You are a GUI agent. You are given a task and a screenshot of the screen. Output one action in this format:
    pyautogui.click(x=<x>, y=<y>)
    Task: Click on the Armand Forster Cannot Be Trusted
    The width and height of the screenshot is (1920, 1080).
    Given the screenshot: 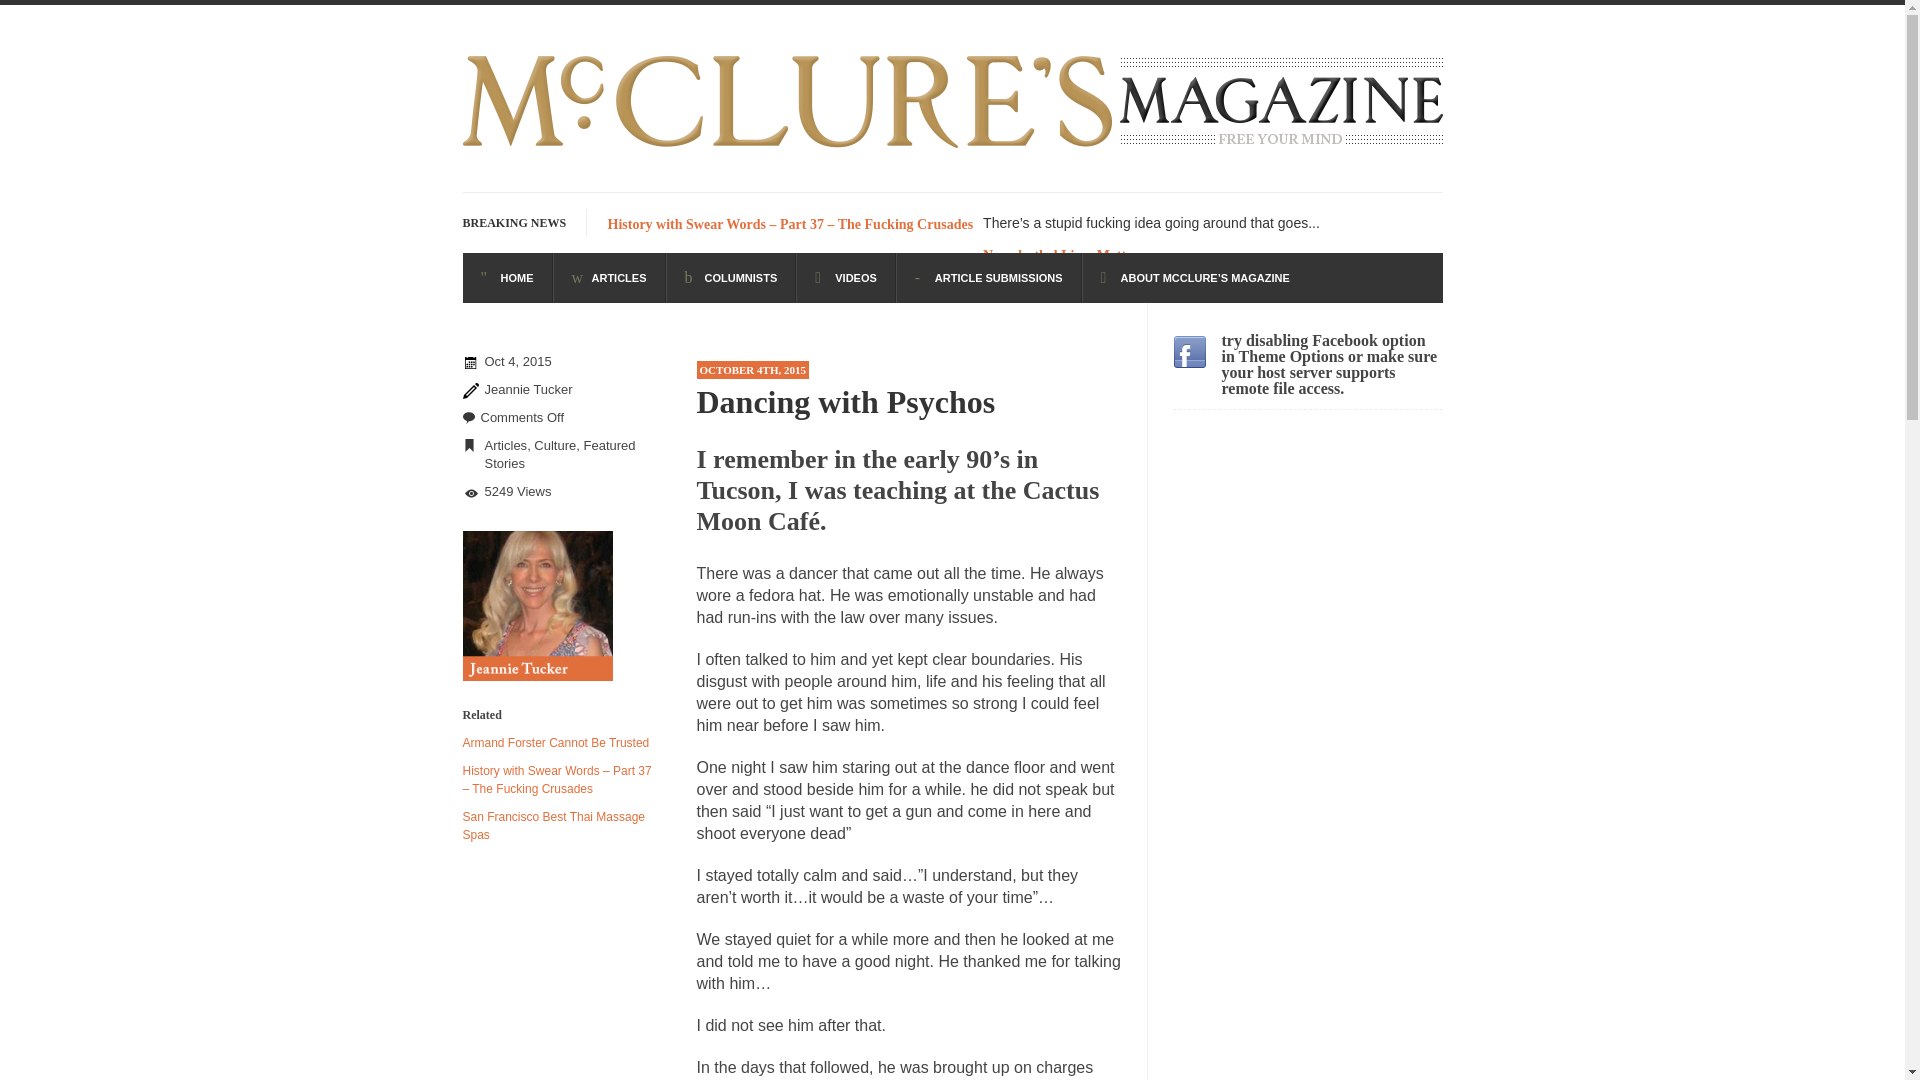 What is the action you would take?
    pyautogui.click(x=555, y=742)
    